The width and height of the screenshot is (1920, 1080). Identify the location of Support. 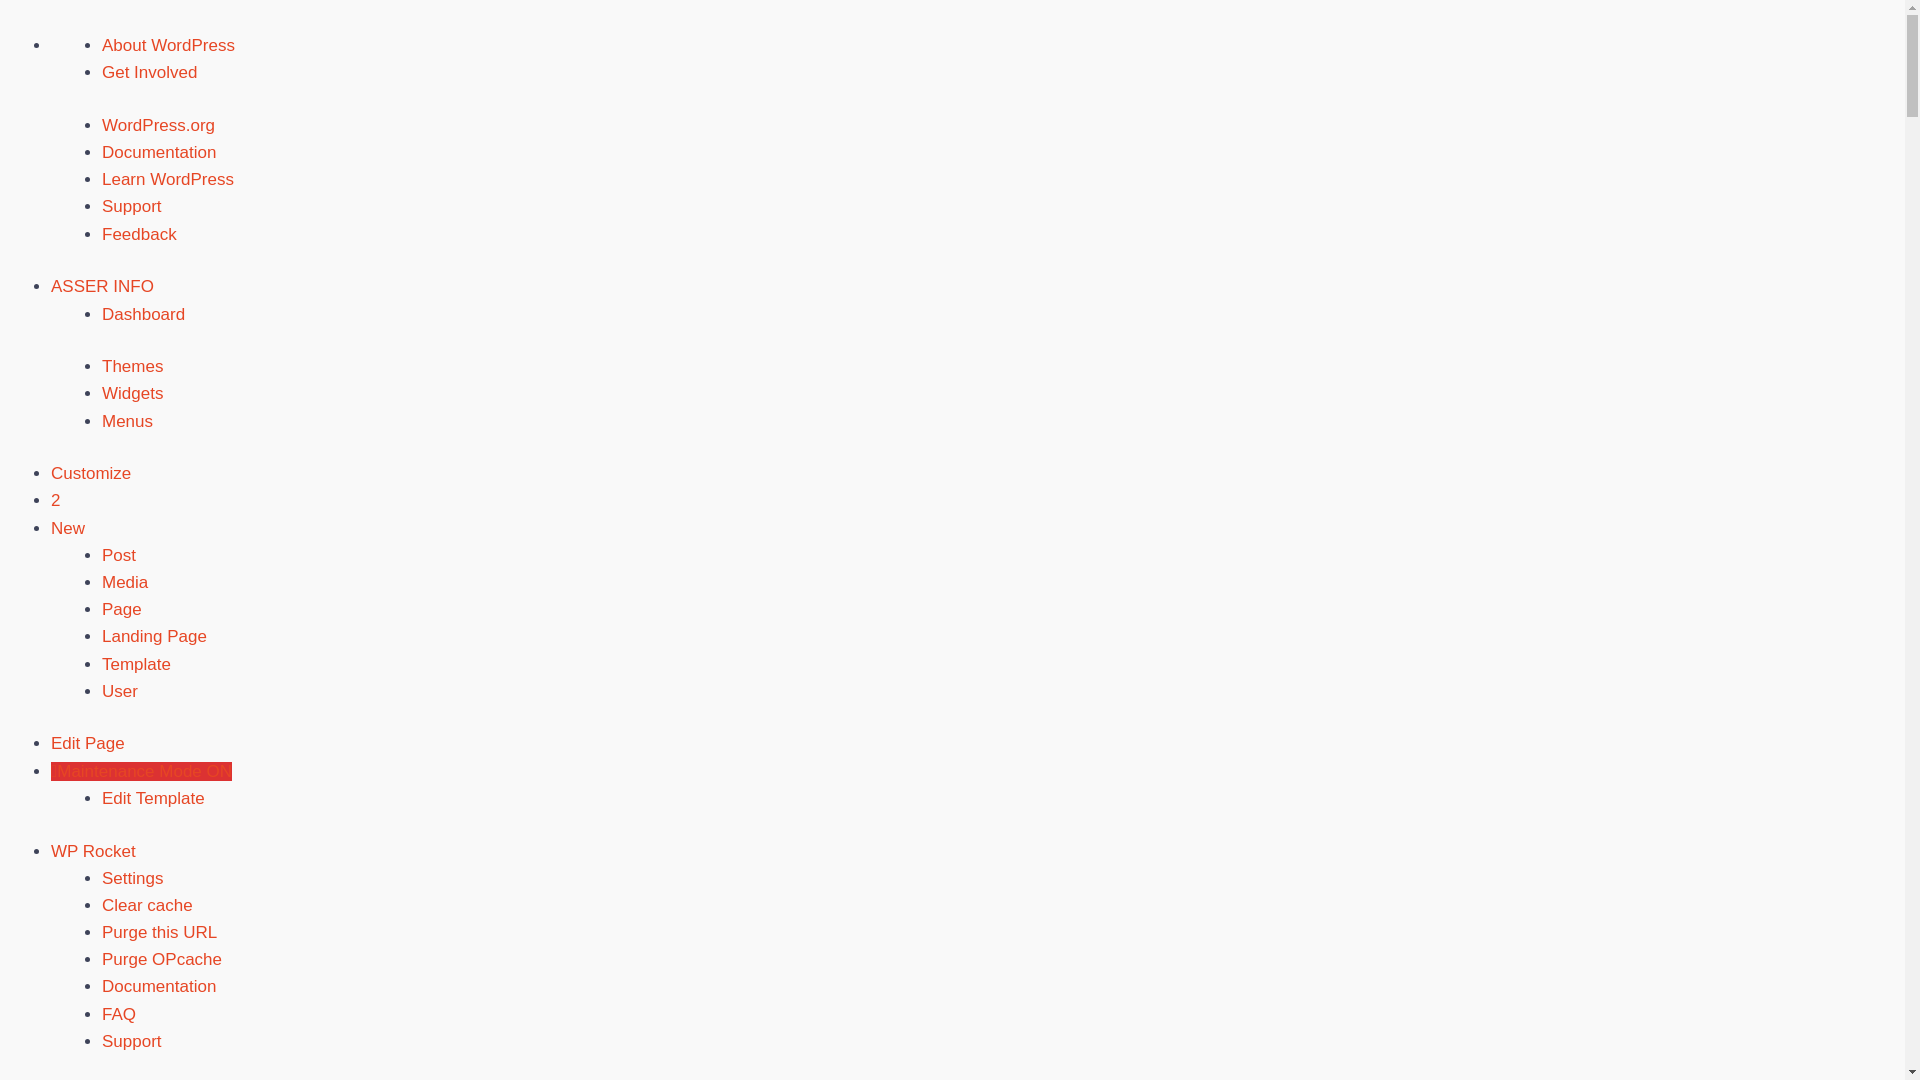
(132, 206).